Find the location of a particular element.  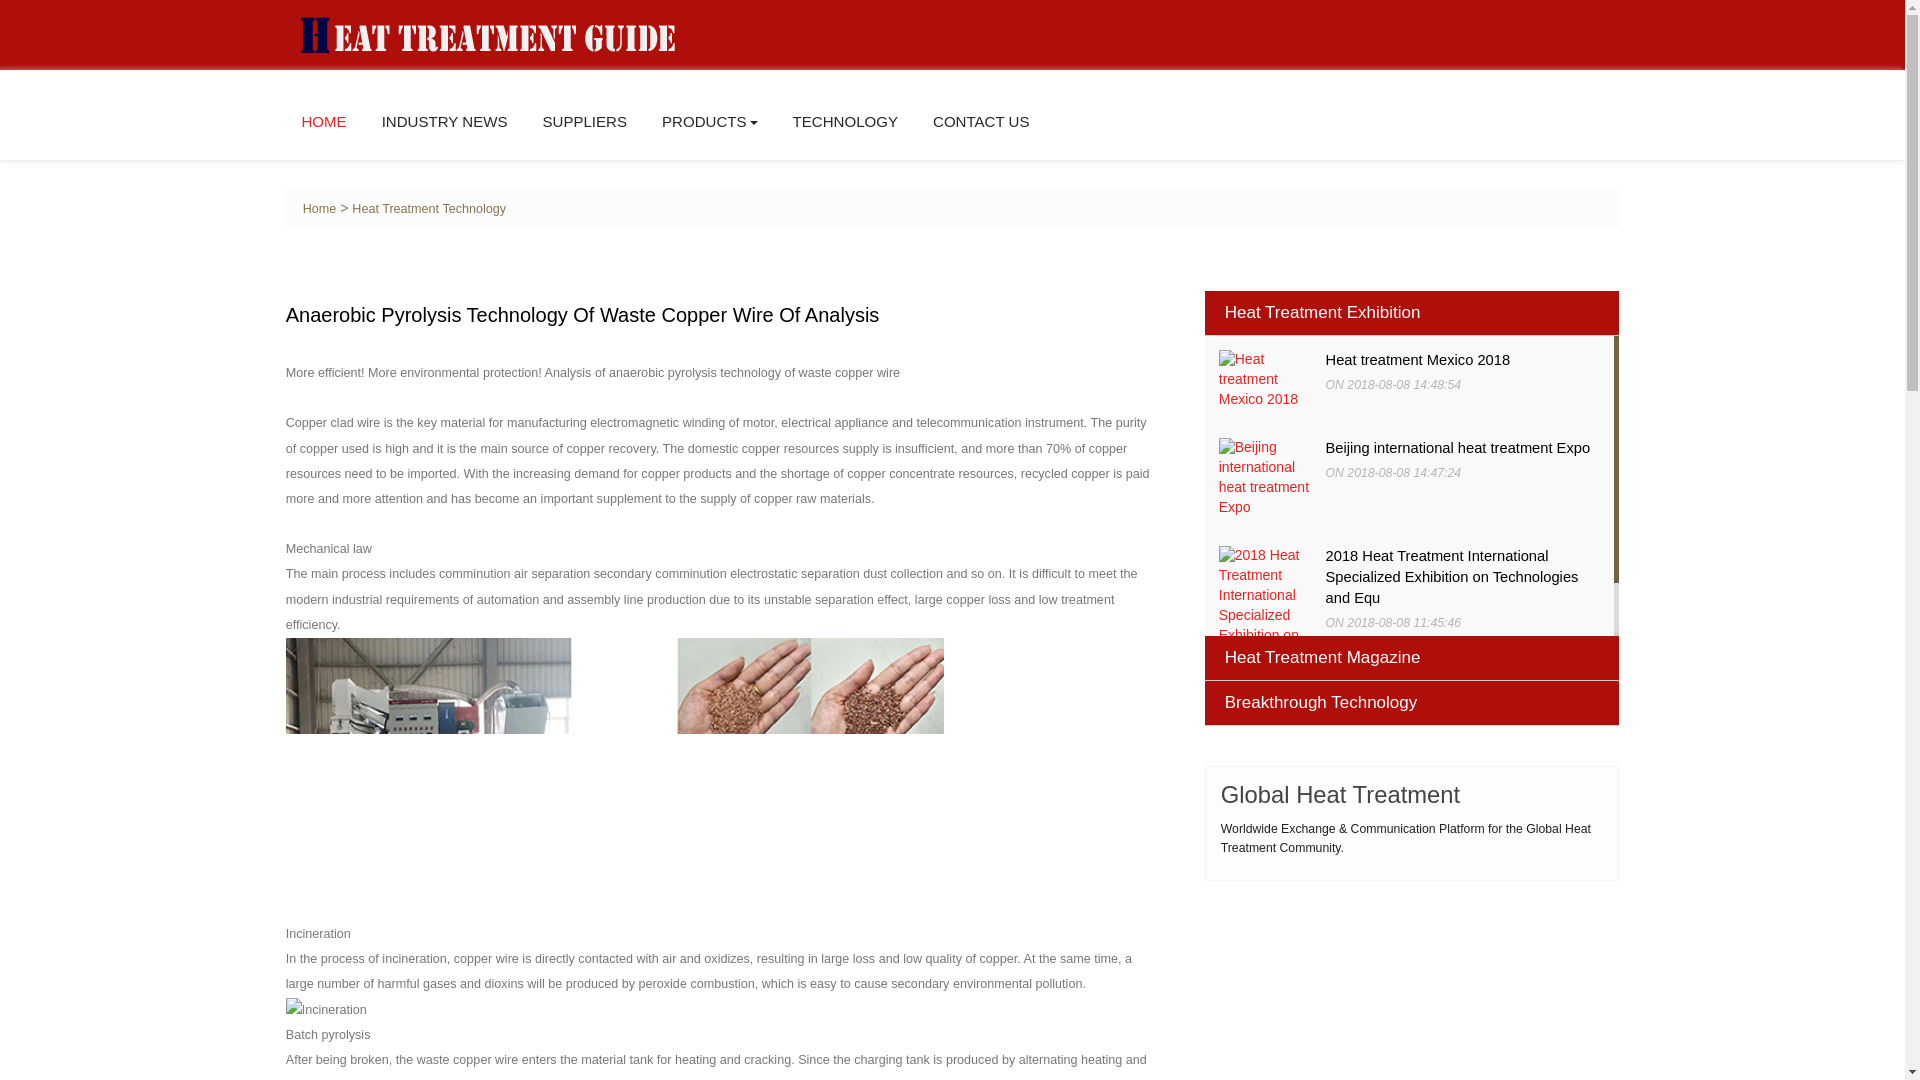

Home is located at coordinates (320, 208).